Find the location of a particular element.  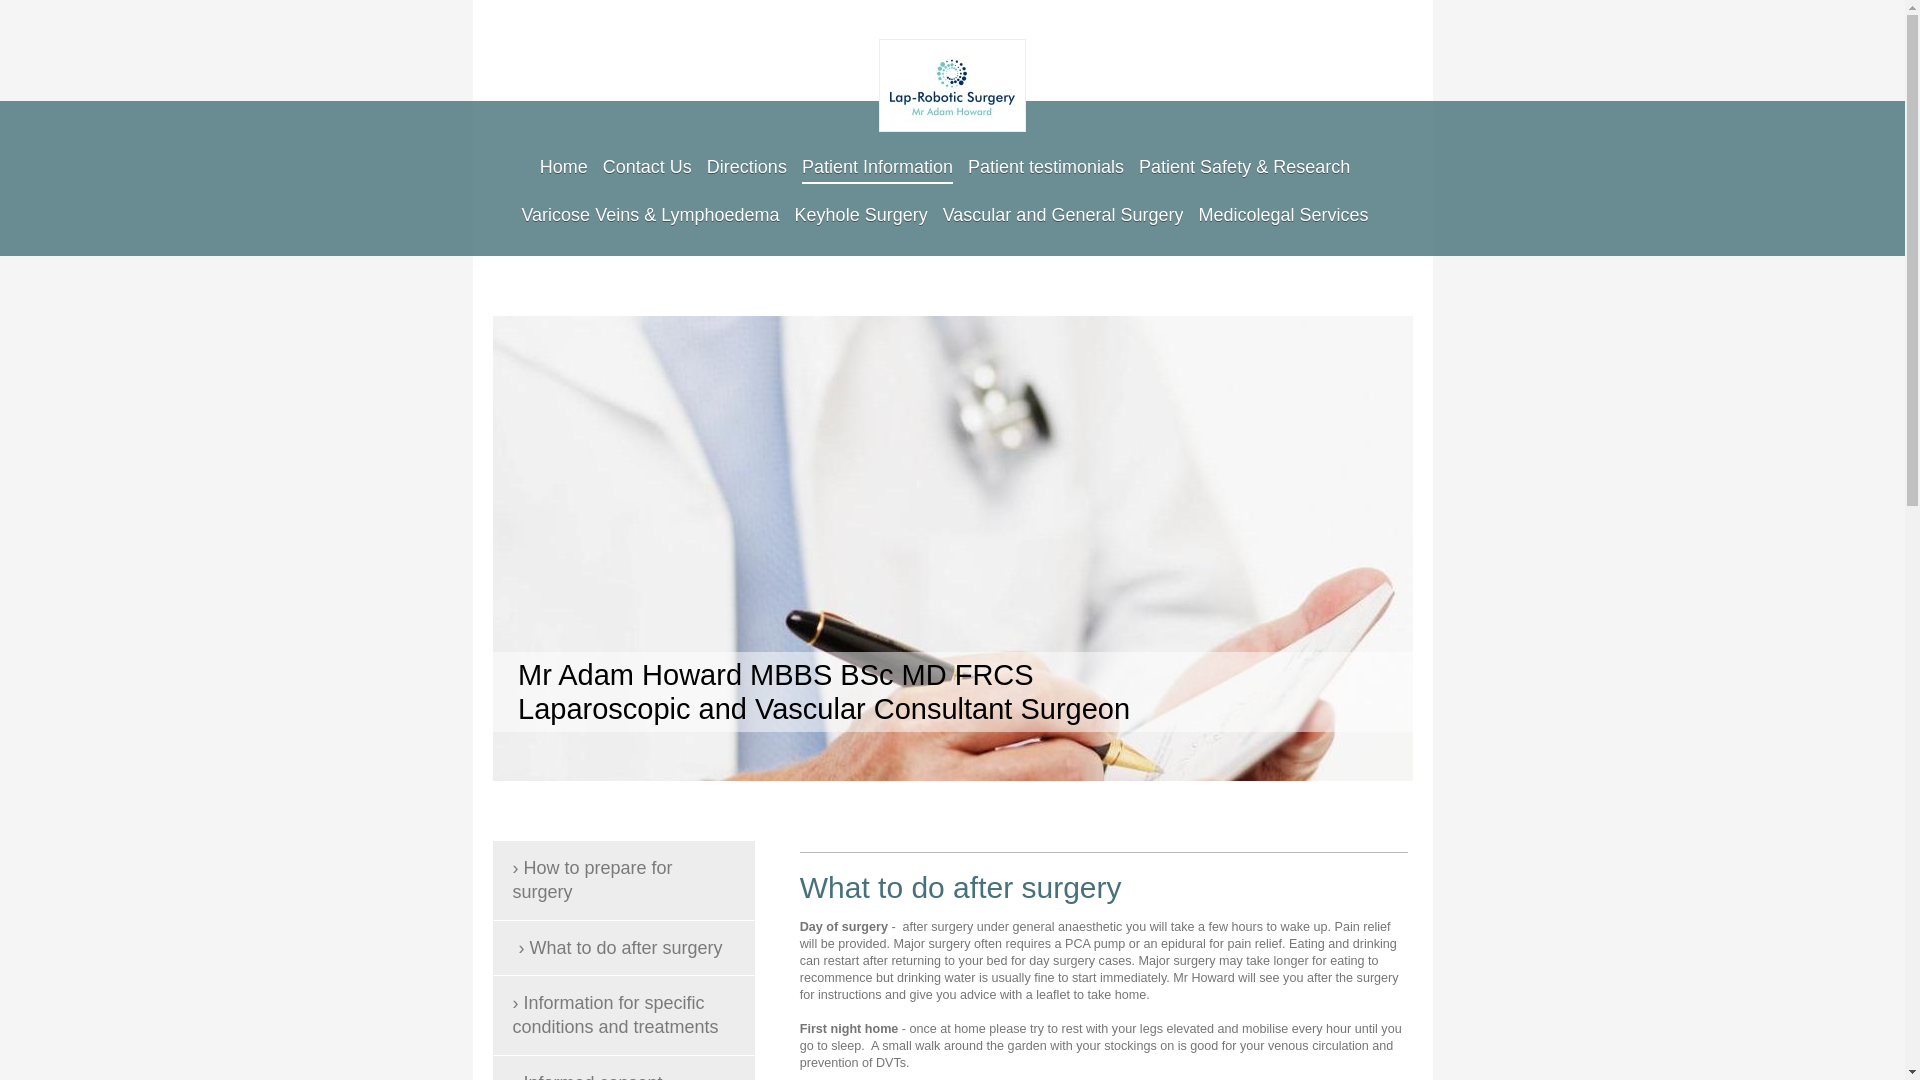

Directions is located at coordinates (746, 162).